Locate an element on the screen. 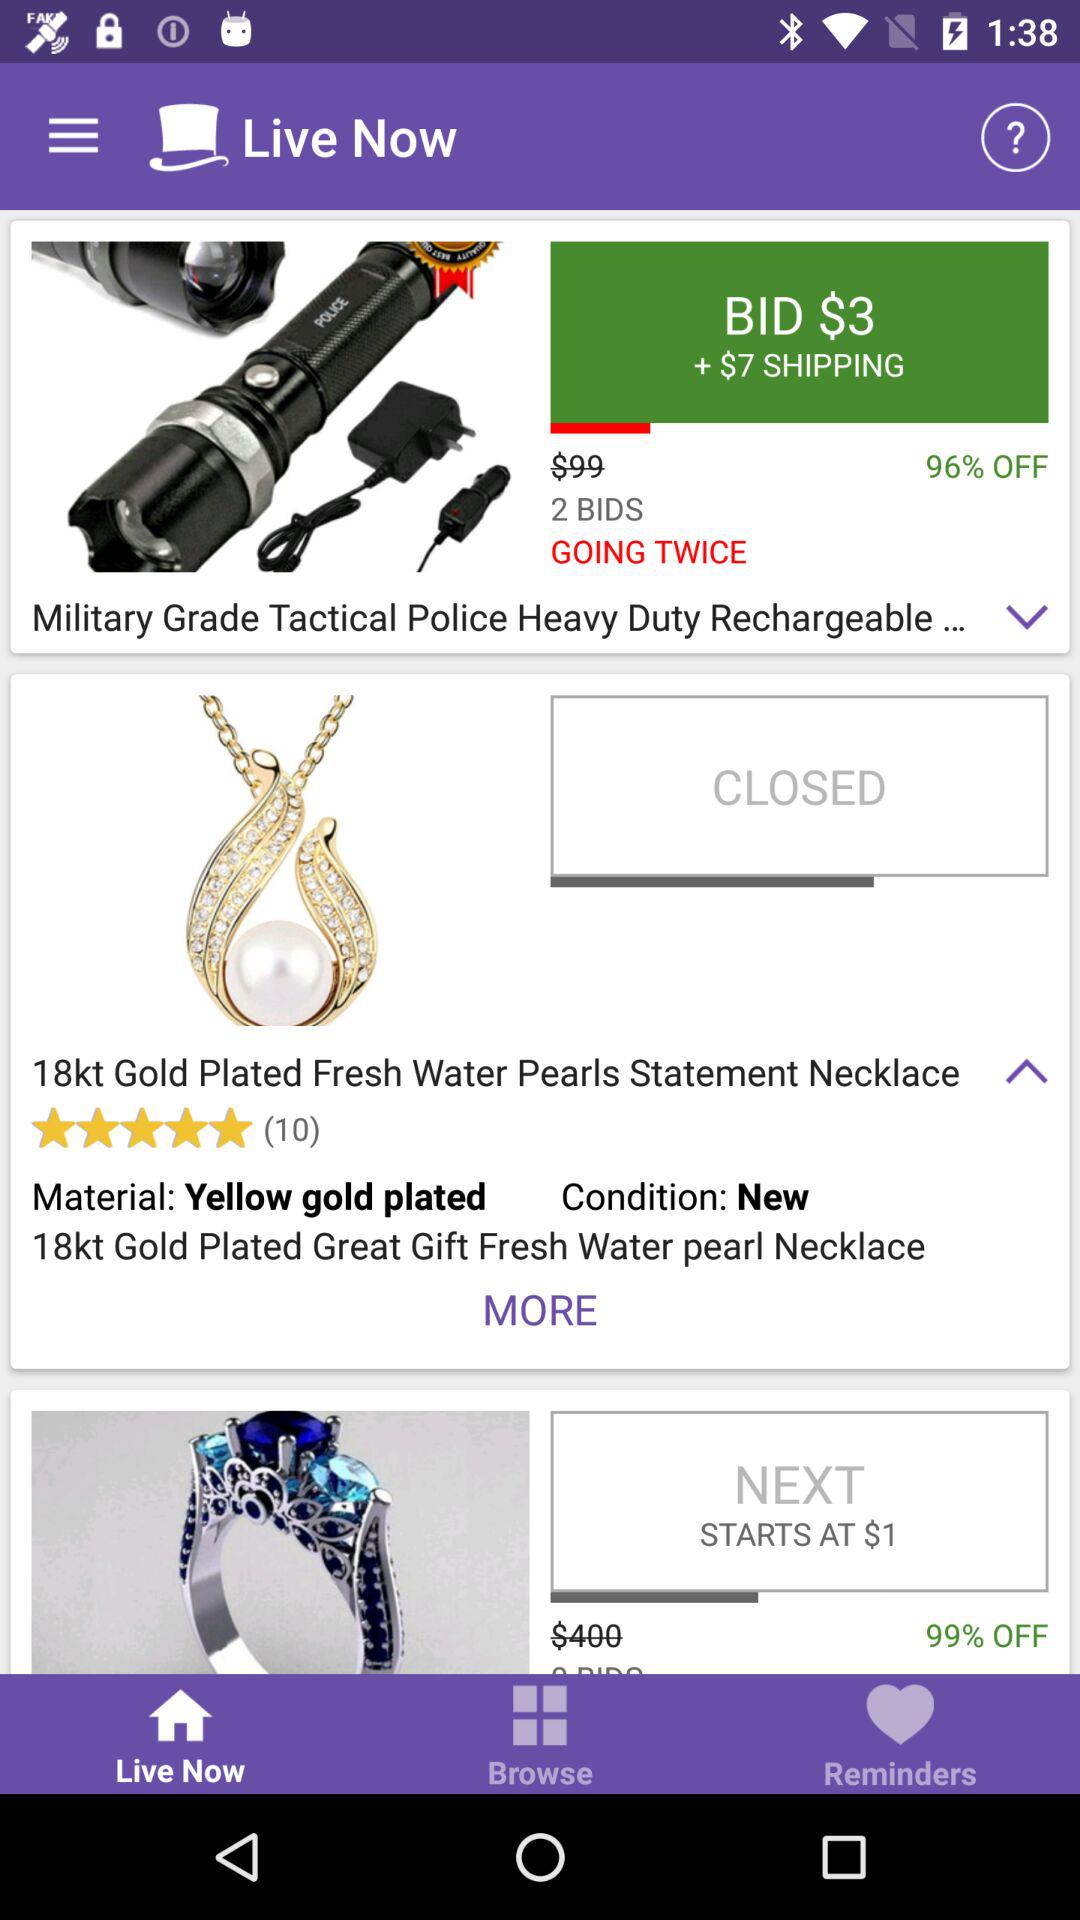 Image resolution: width=1080 pixels, height=1920 pixels. launch icon to the right of live now item is located at coordinates (540, 1738).